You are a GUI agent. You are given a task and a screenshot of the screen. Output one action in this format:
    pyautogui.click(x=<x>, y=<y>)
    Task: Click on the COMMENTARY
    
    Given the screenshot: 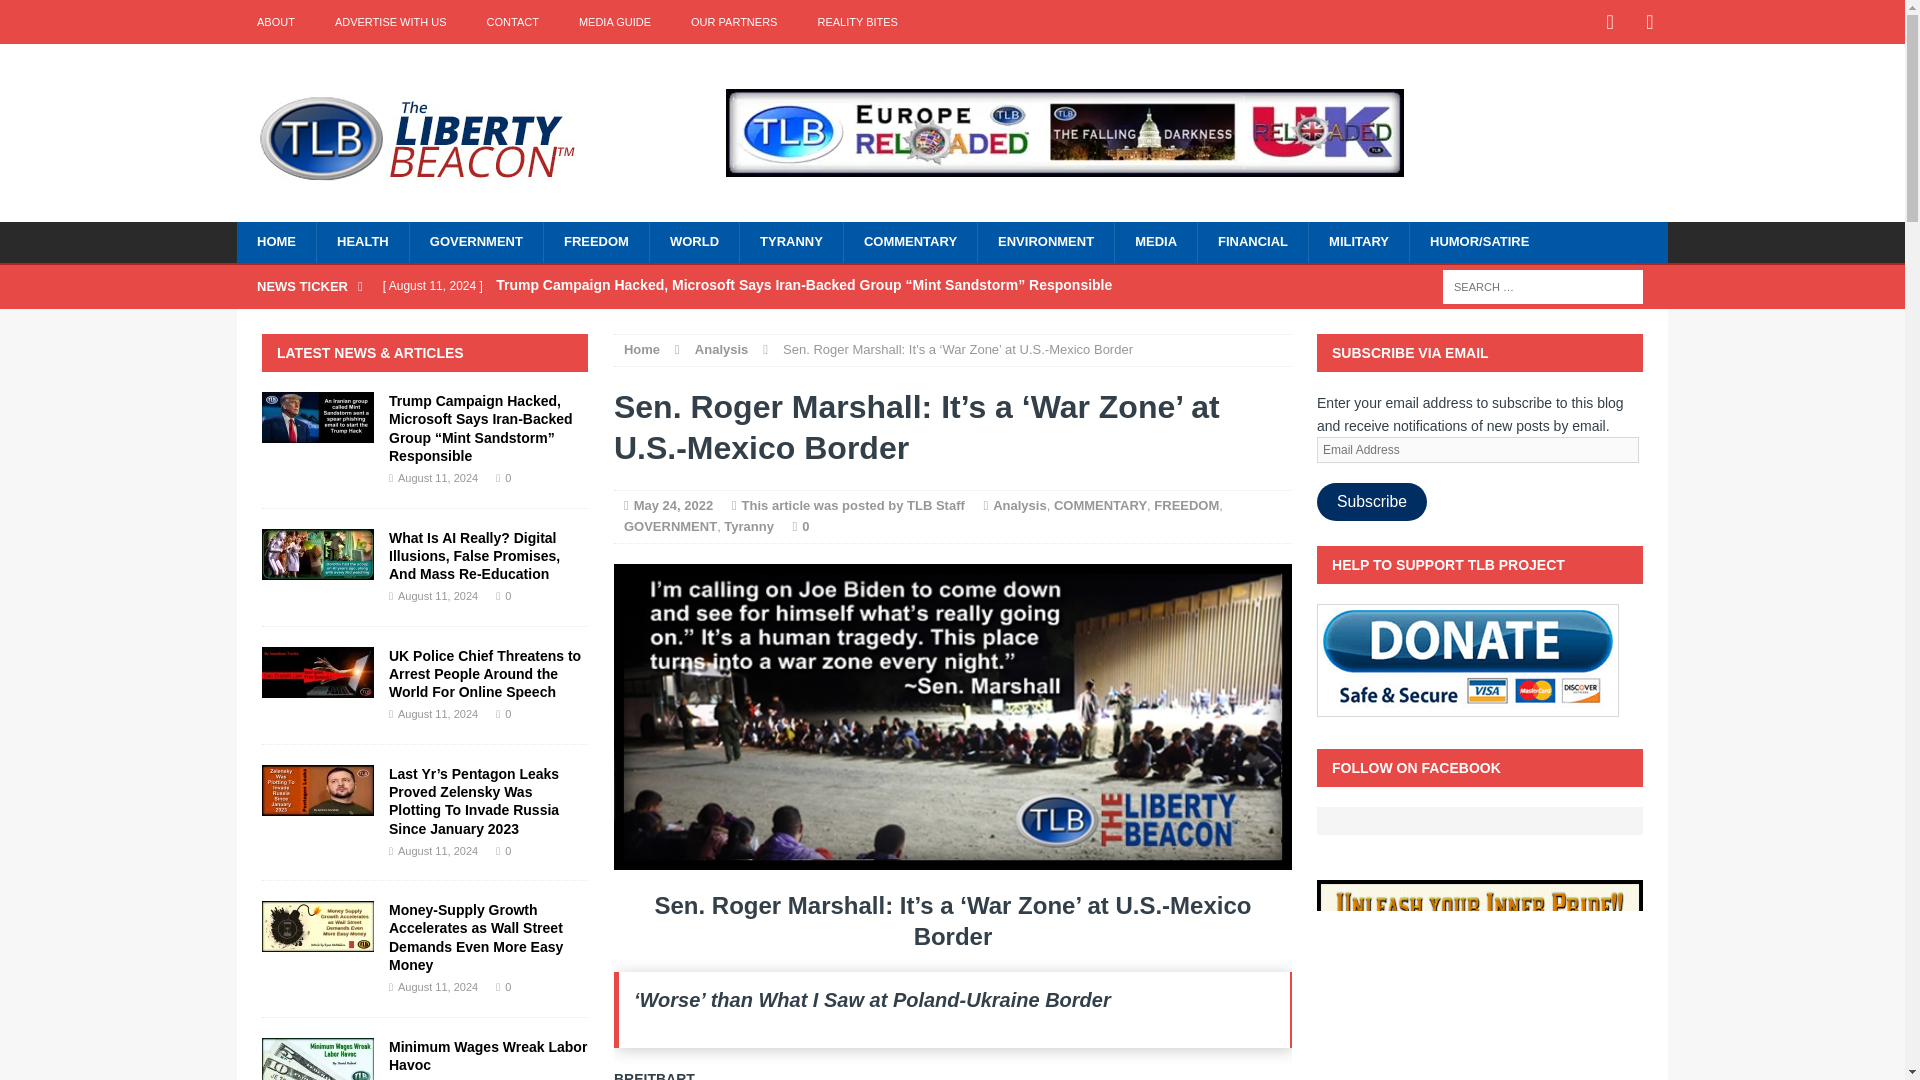 What is the action you would take?
    pyautogui.click(x=910, y=242)
    